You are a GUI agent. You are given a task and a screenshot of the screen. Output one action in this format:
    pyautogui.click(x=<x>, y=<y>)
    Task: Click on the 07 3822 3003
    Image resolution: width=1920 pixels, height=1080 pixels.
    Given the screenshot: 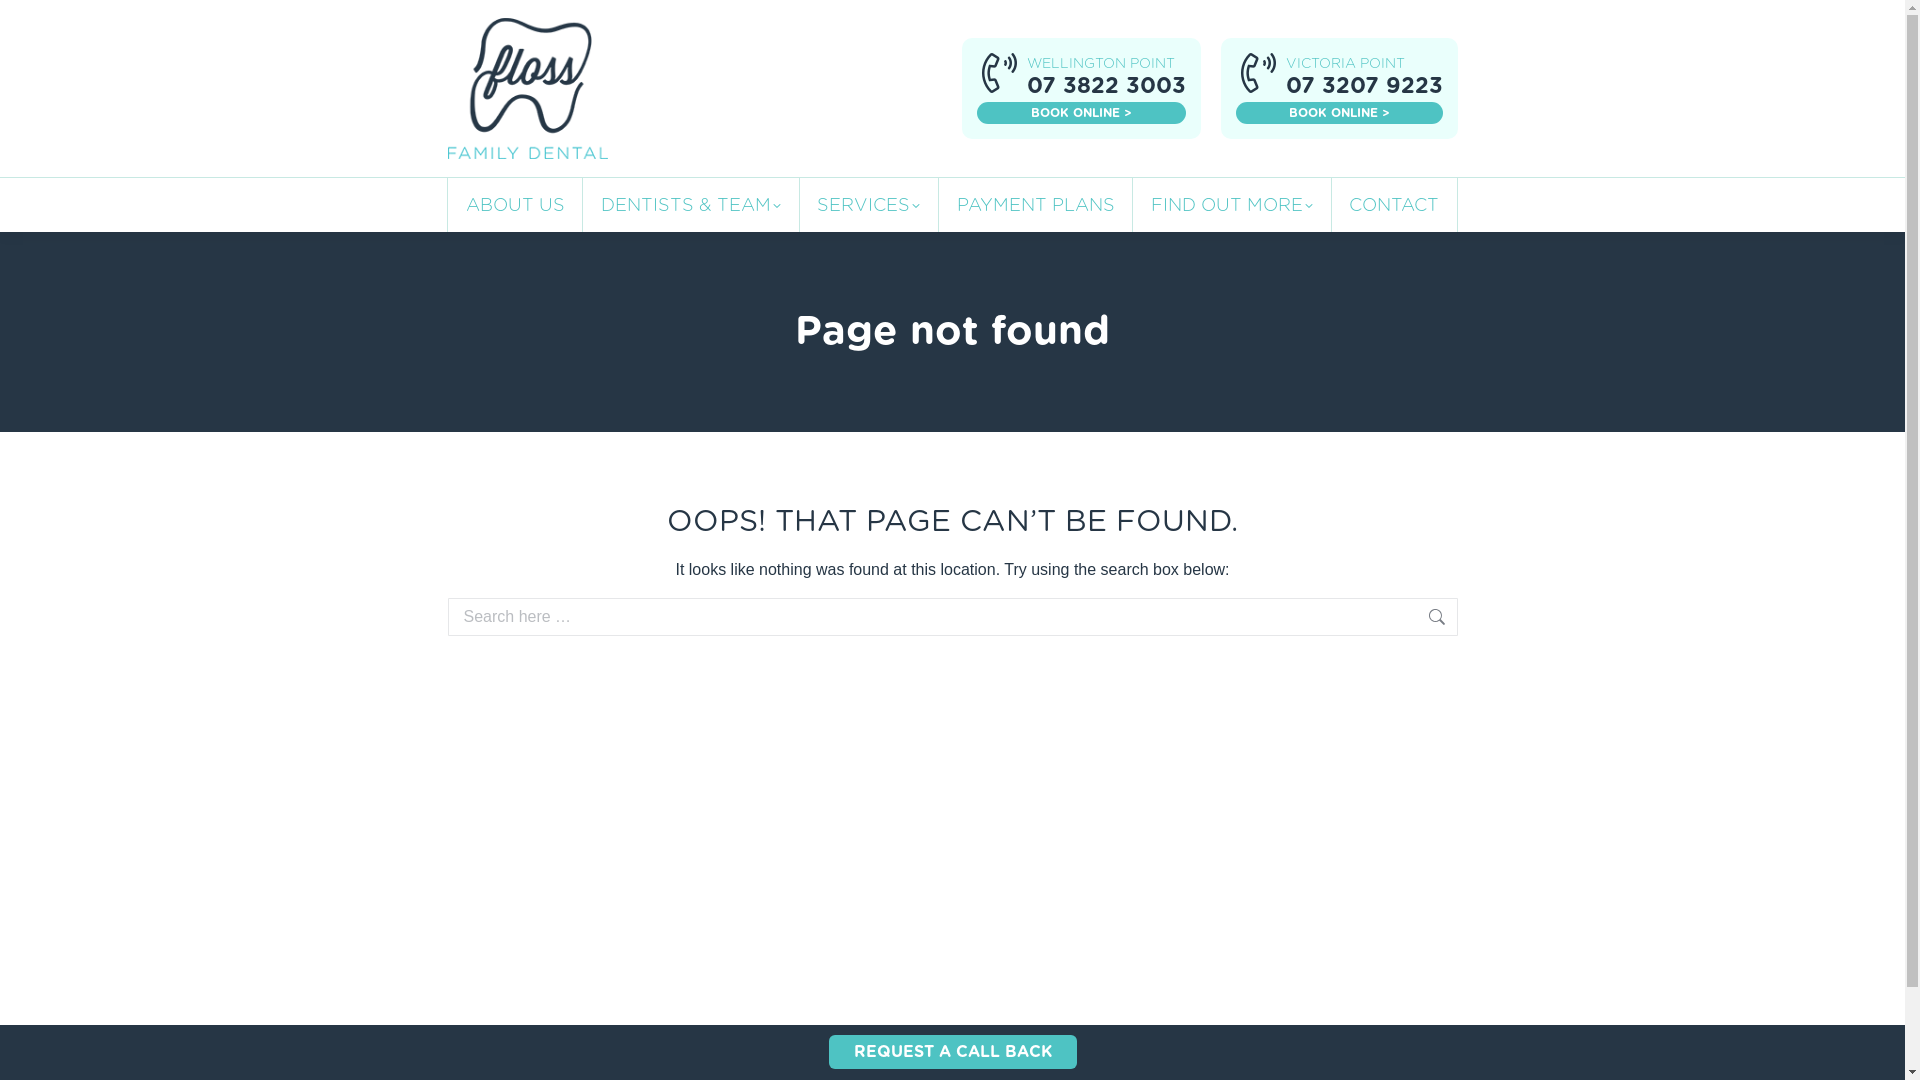 What is the action you would take?
    pyautogui.click(x=1106, y=86)
    